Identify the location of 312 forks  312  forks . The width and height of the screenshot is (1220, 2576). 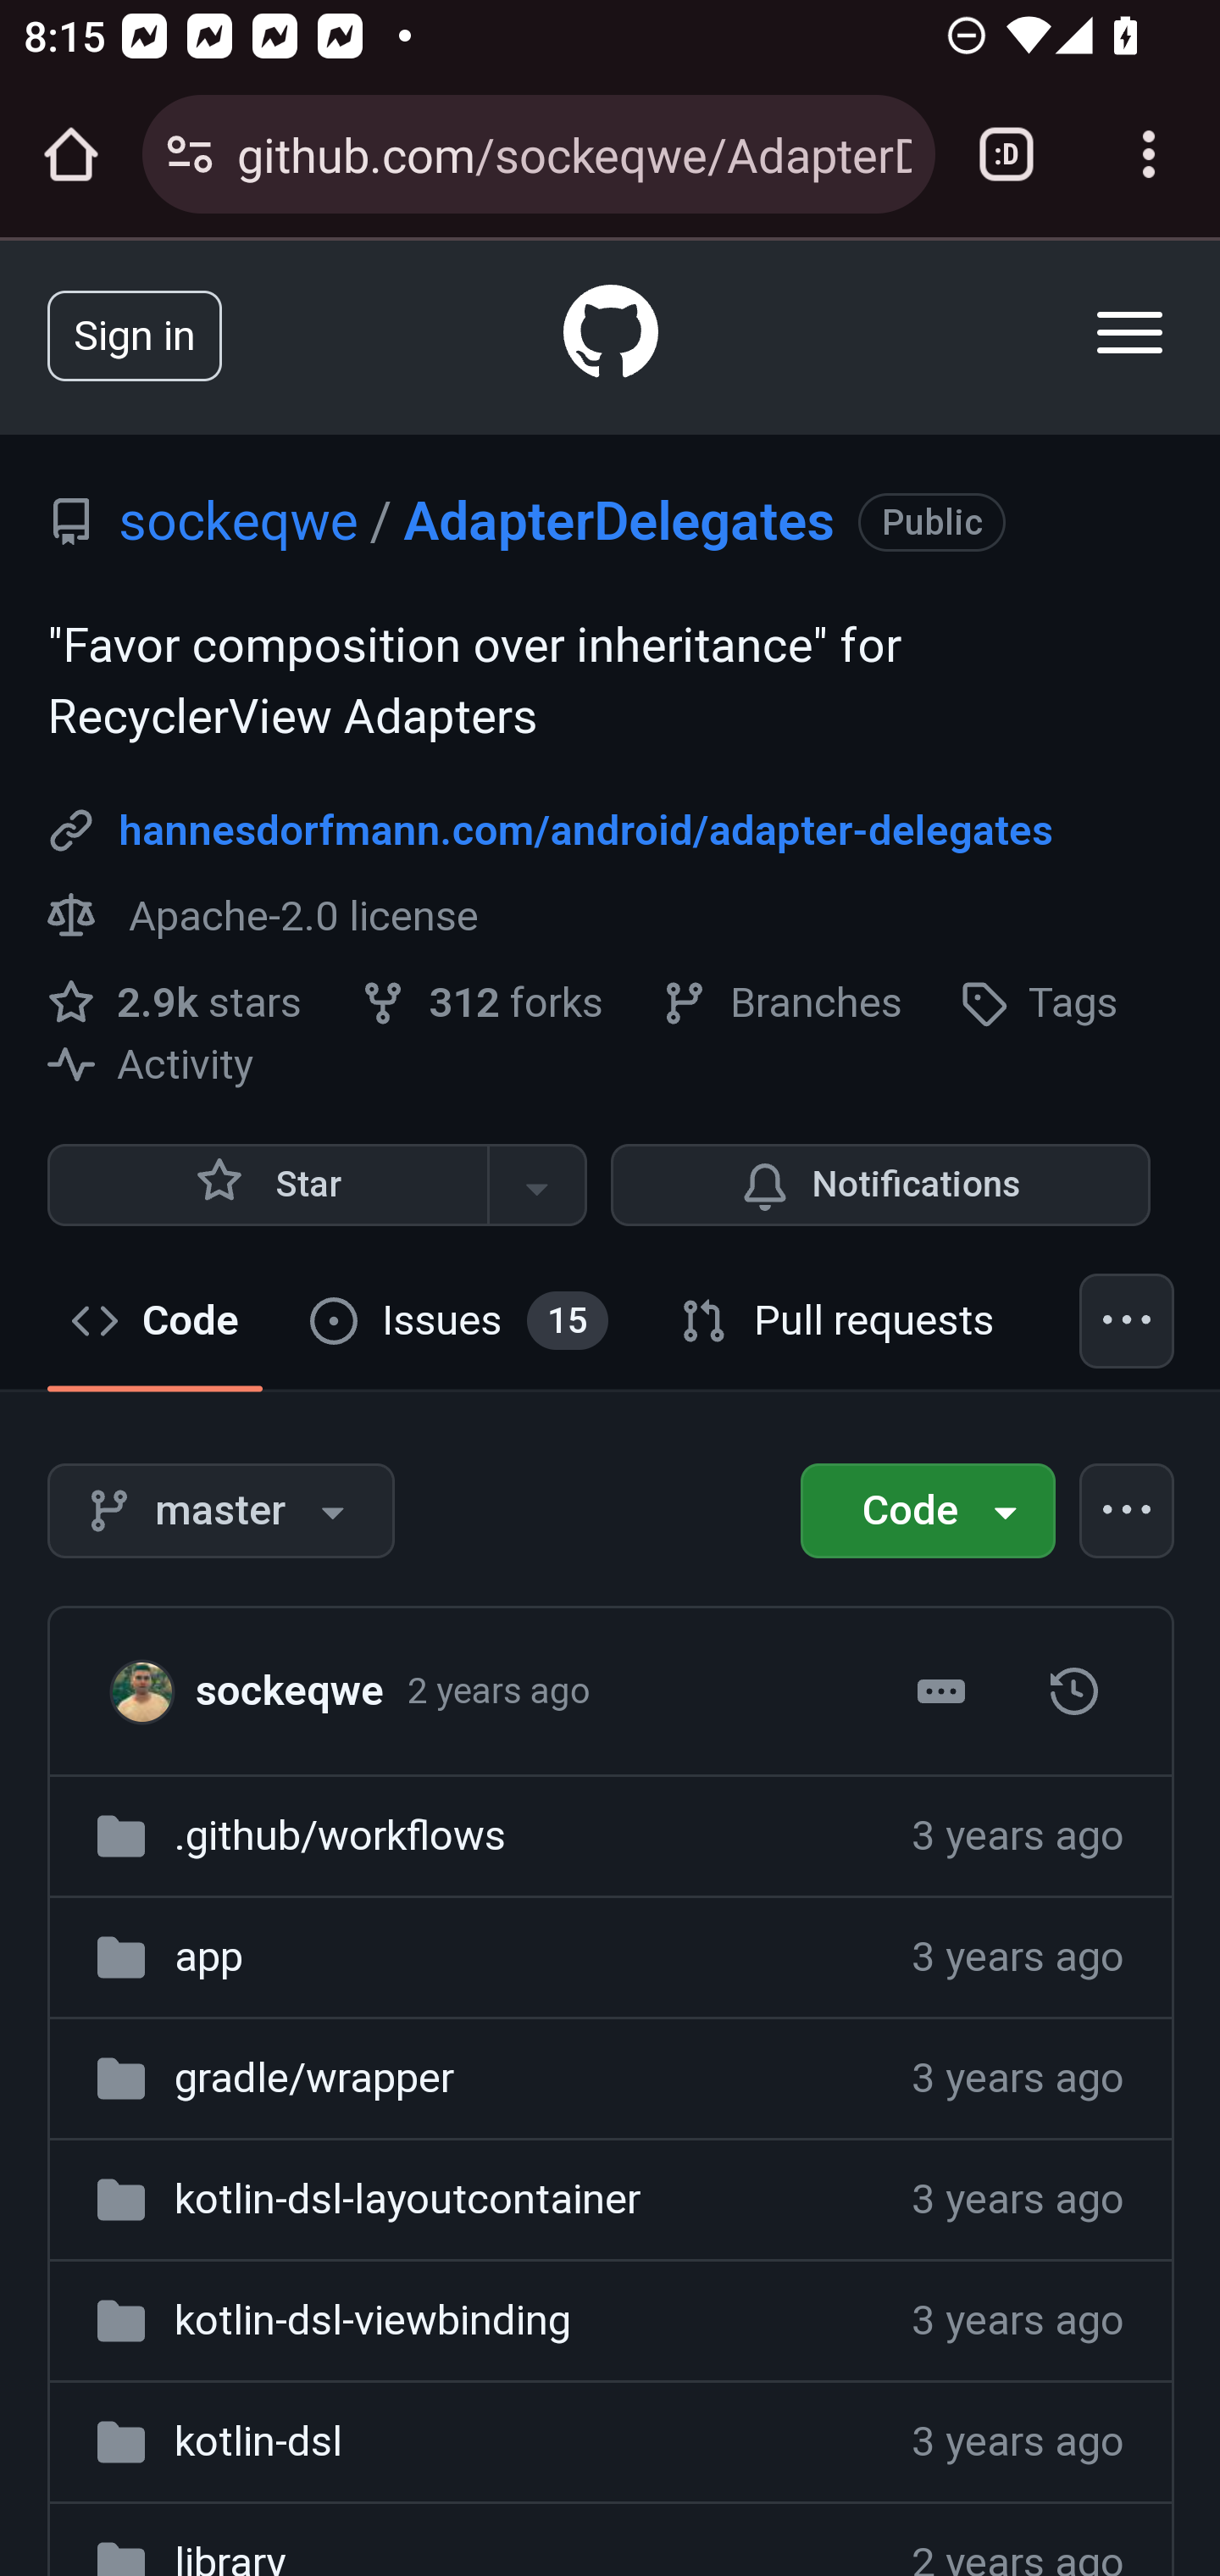
(486, 1002).